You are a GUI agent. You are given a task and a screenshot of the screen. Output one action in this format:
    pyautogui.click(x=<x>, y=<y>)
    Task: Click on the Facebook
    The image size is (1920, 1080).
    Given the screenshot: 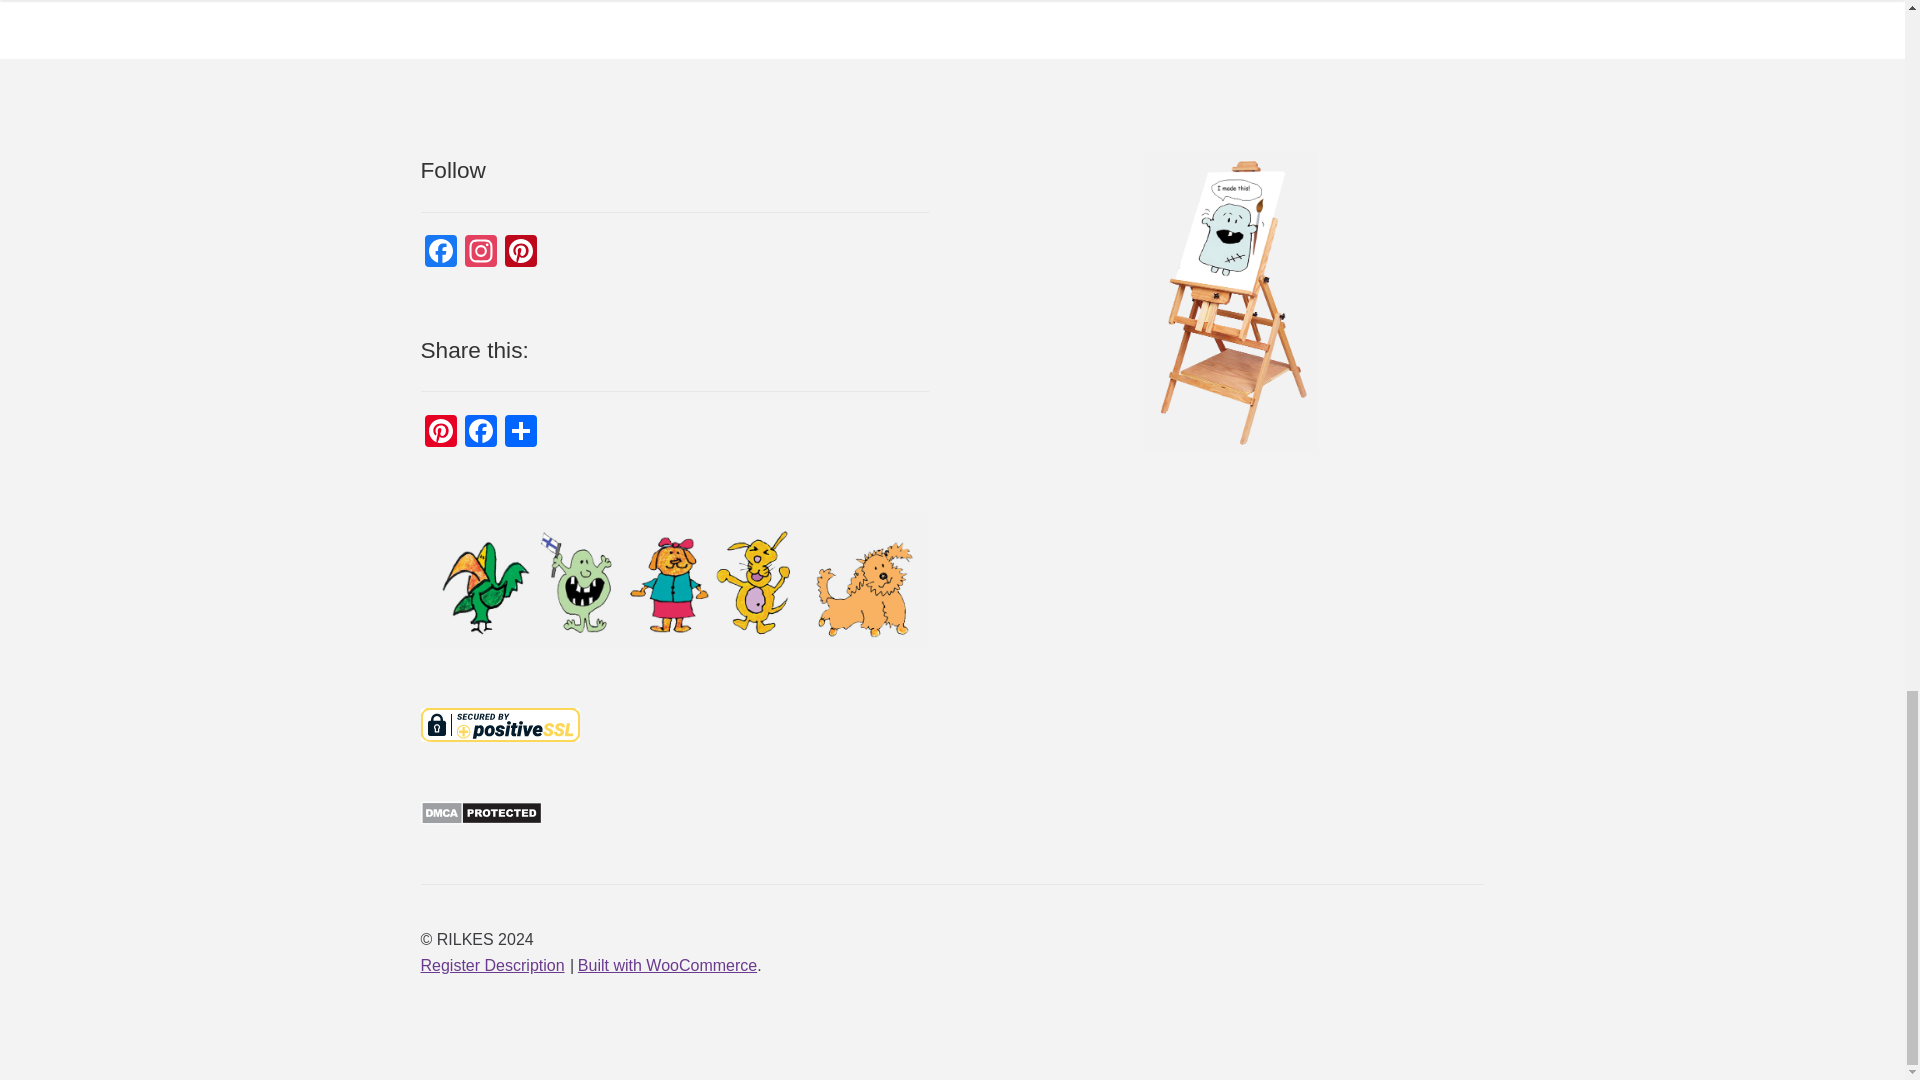 What is the action you would take?
    pyautogui.click(x=440, y=254)
    